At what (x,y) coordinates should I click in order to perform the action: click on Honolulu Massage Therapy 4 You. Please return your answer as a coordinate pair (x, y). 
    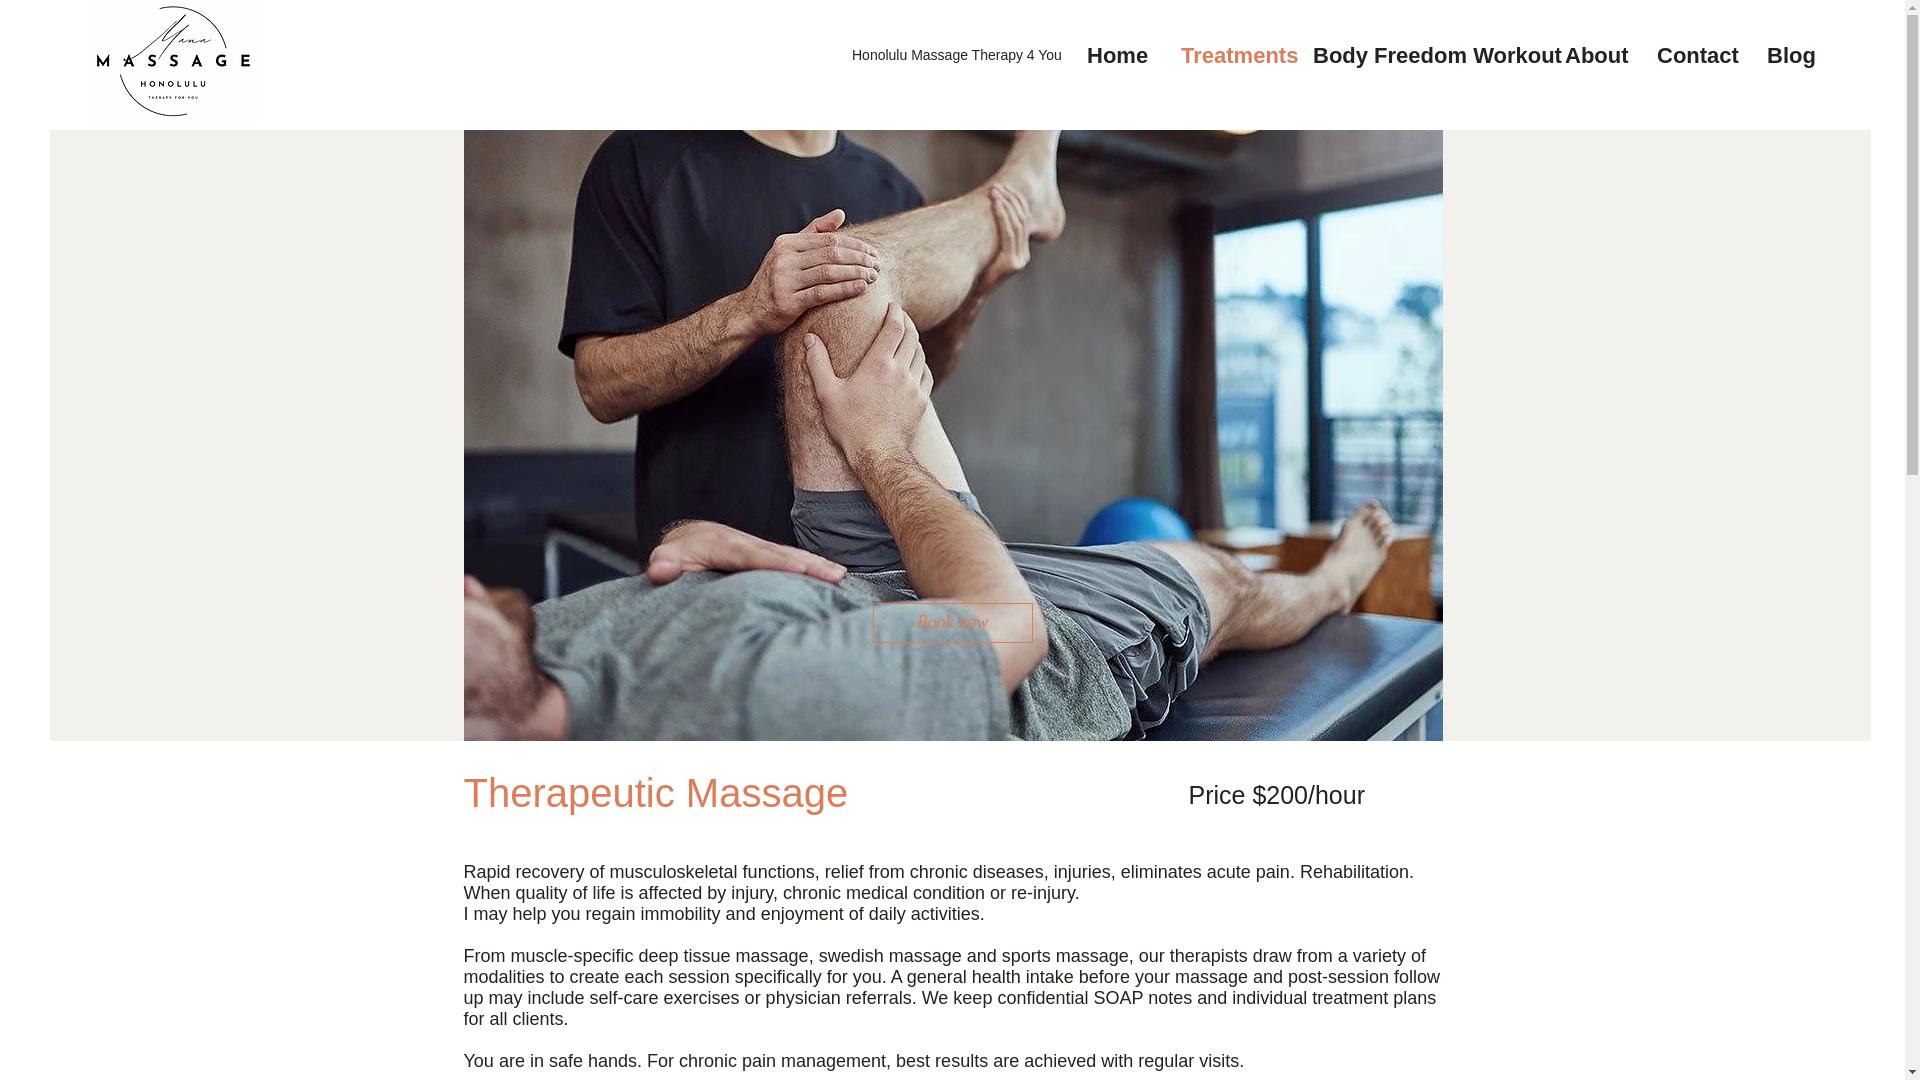
    Looking at the image, I should click on (956, 54).